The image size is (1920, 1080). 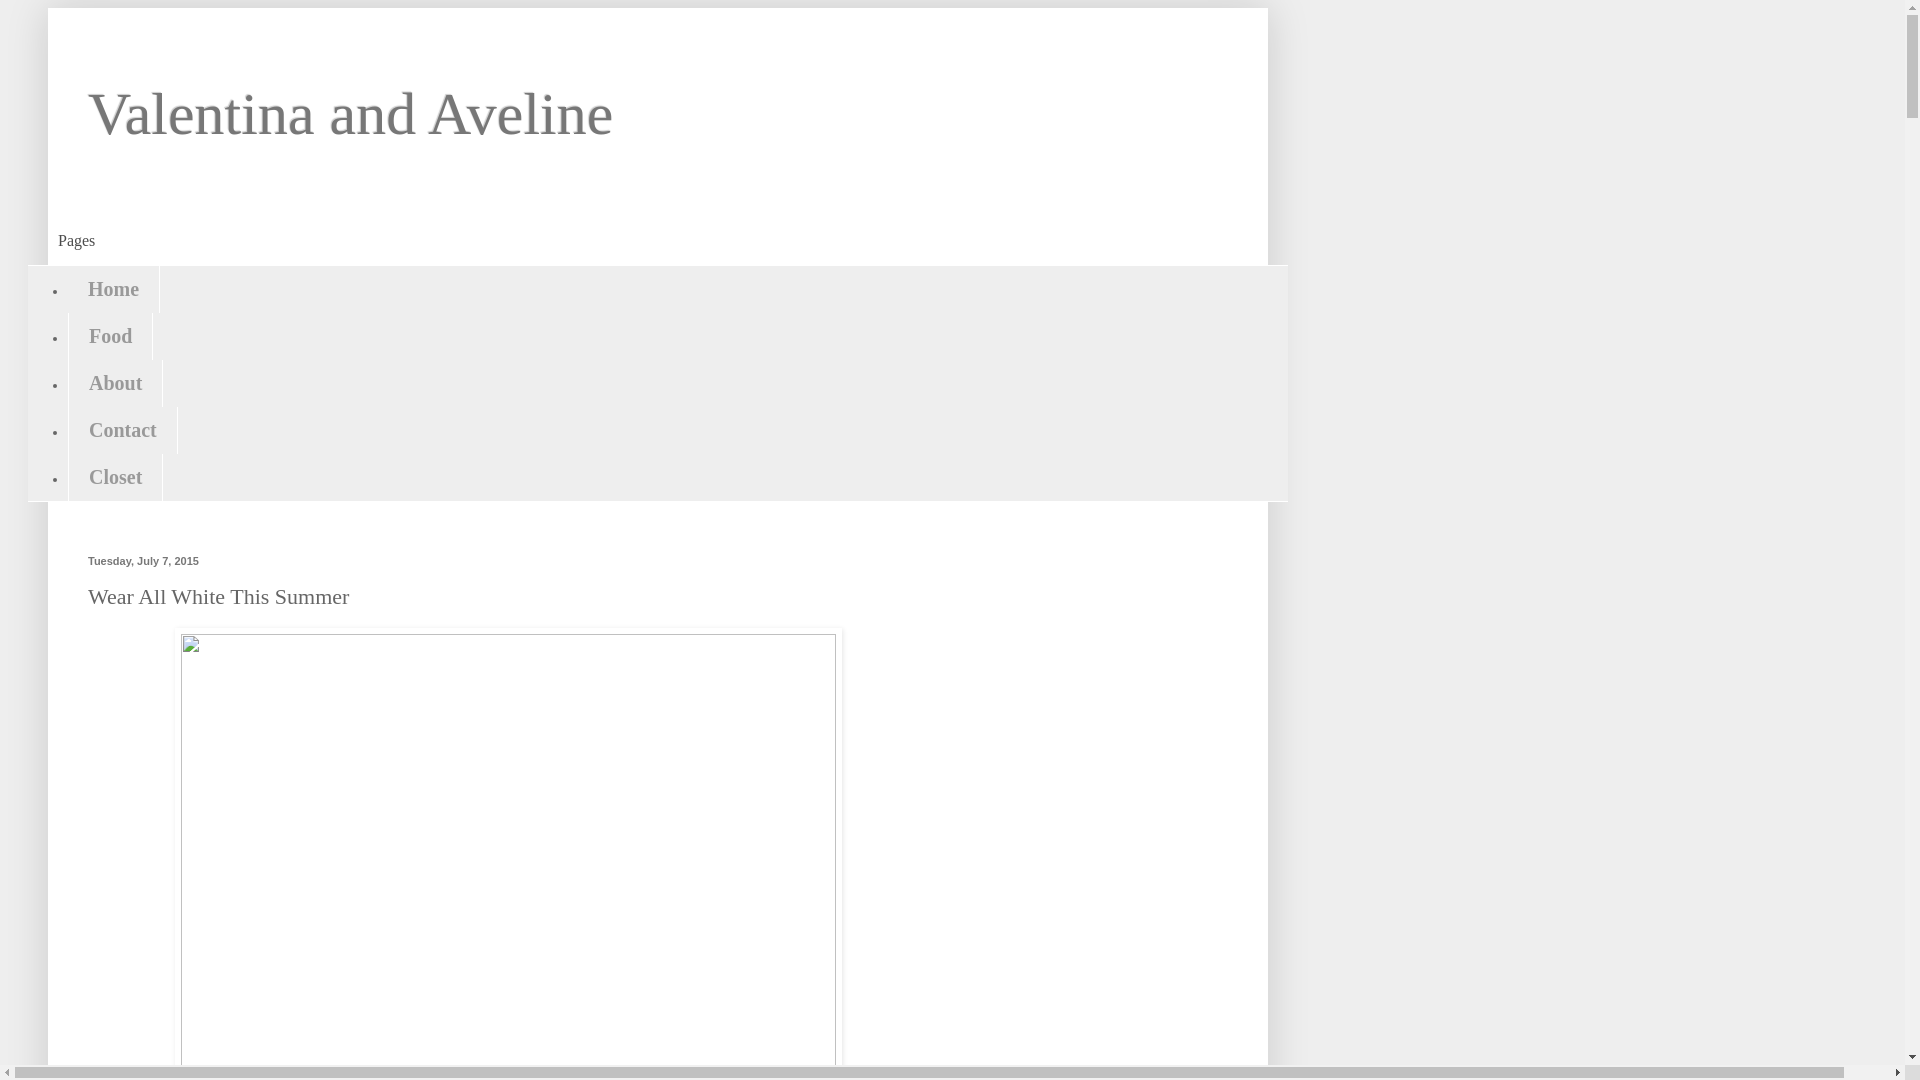 What do you see at coordinates (115, 383) in the screenshot?
I see `About` at bounding box center [115, 383].